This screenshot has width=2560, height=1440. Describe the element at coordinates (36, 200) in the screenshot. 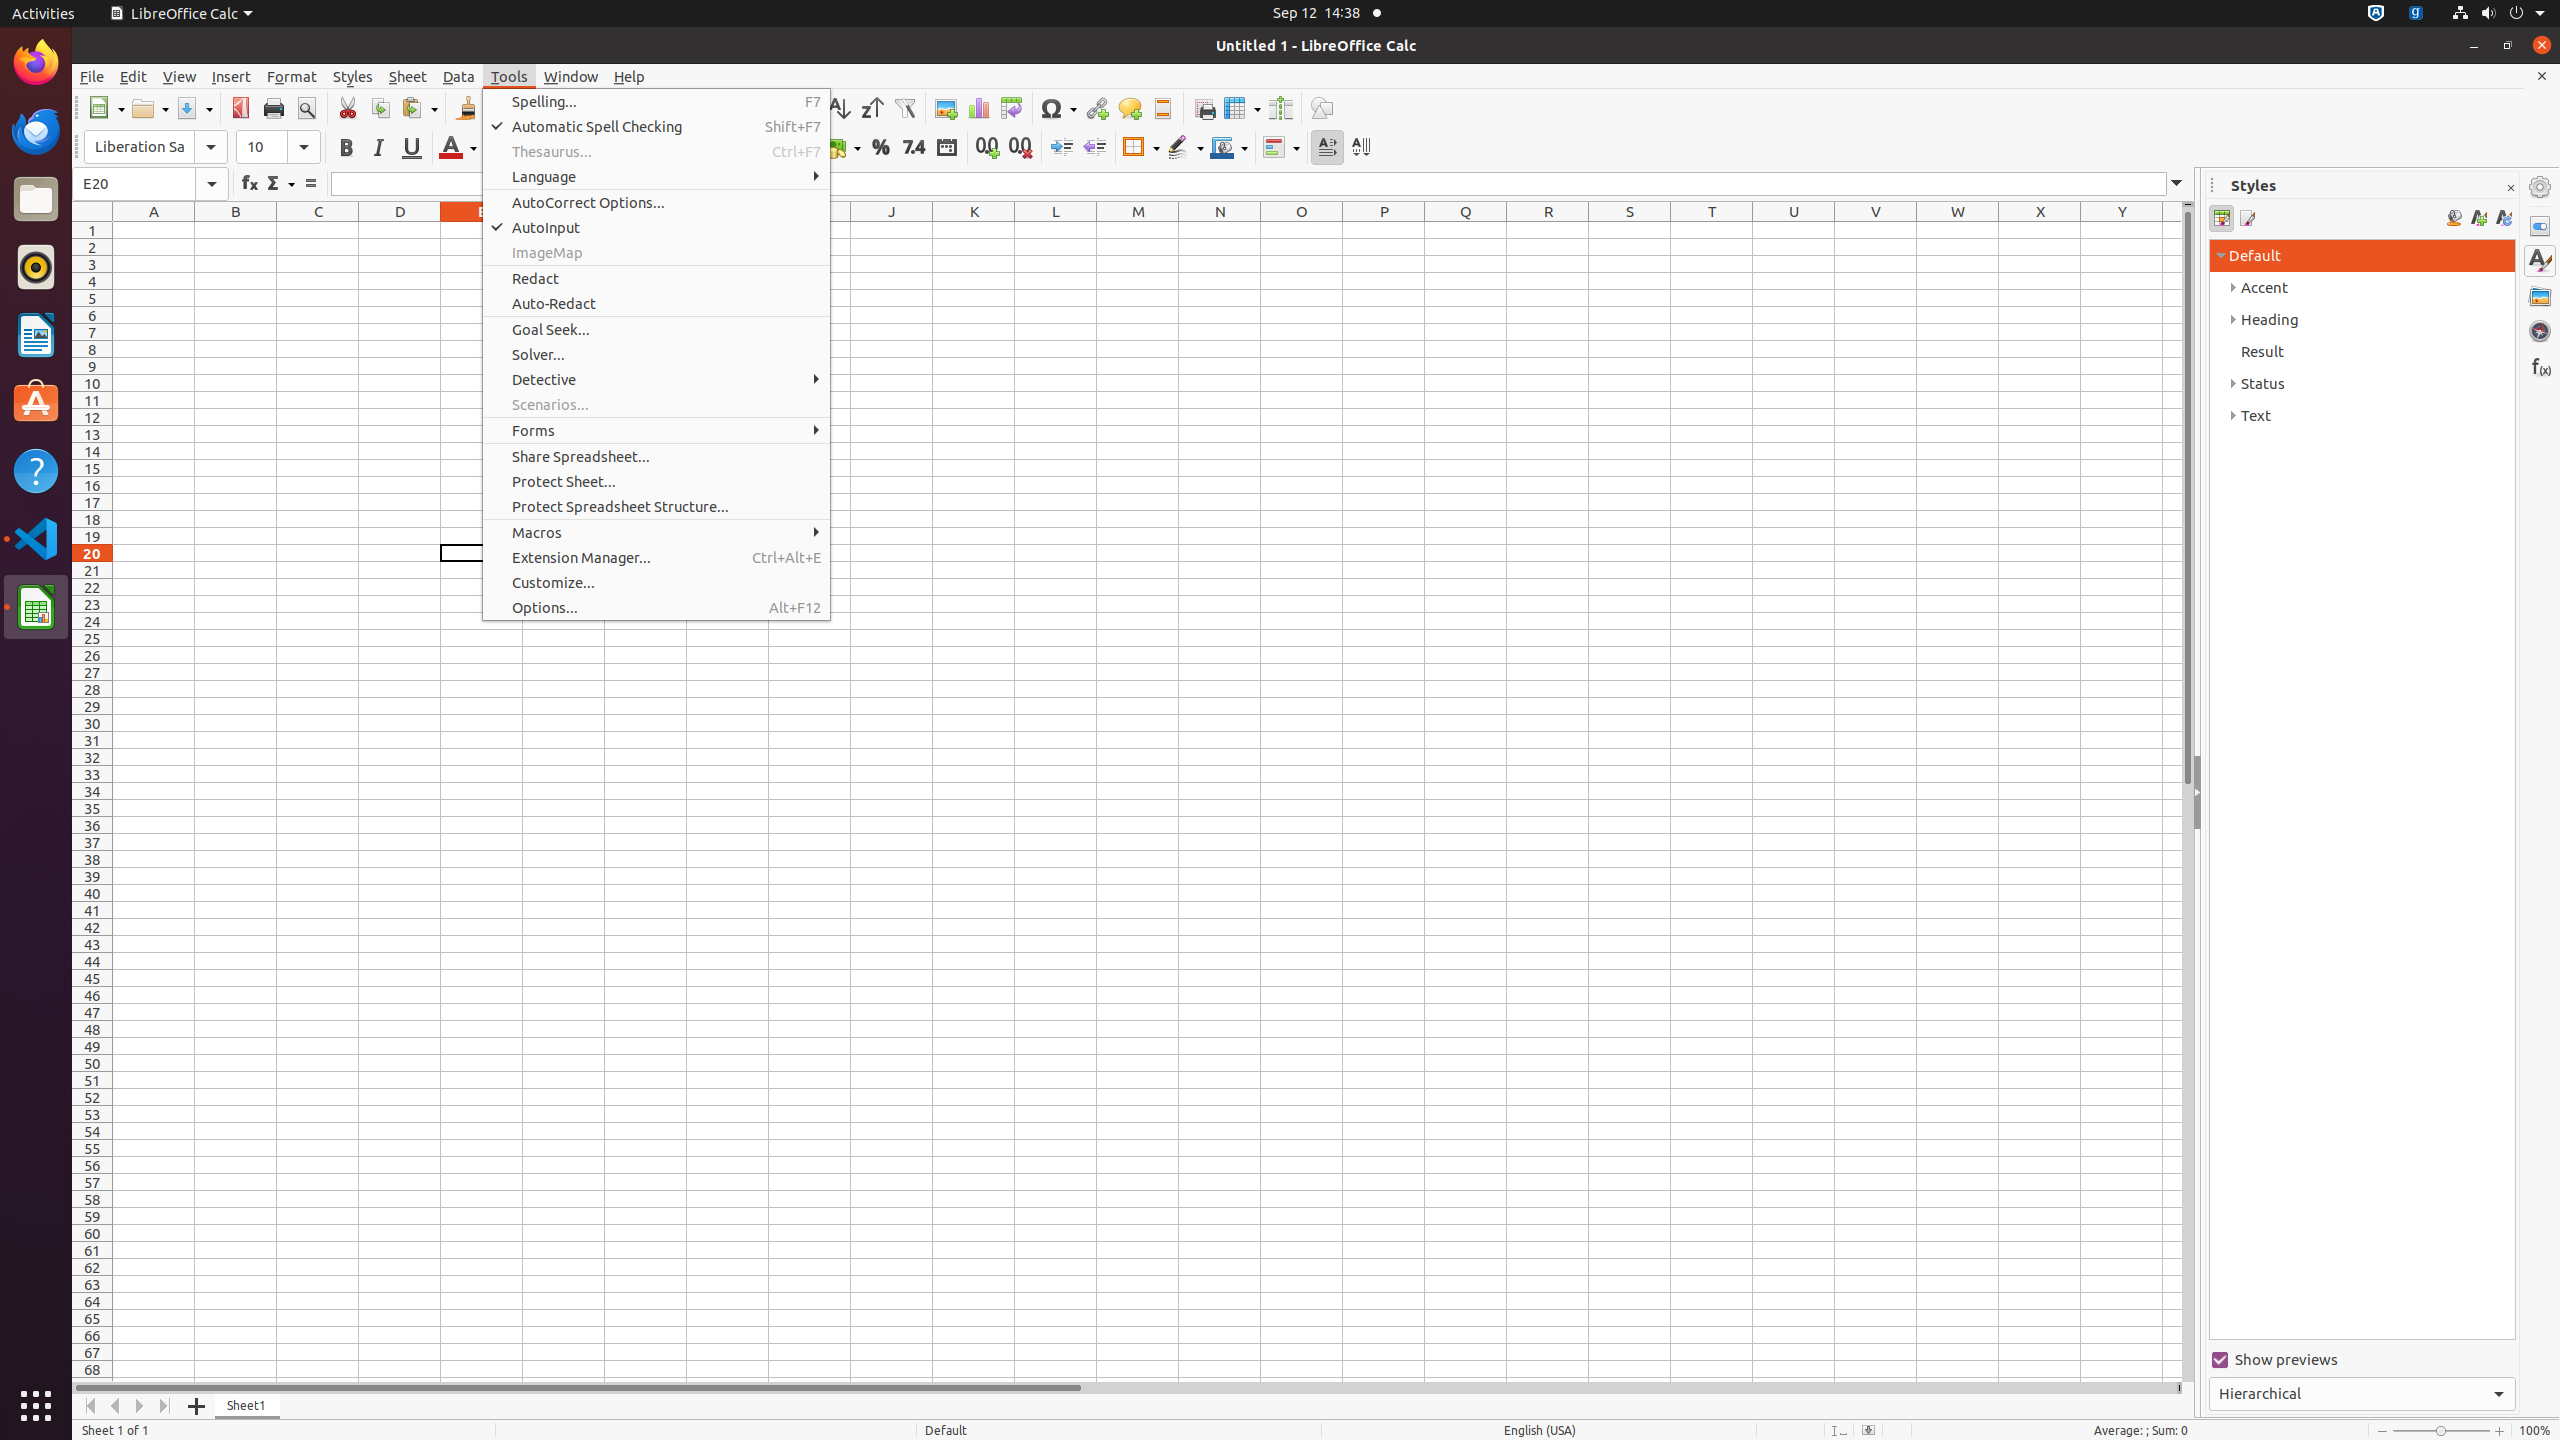

I see `Files` at that location.